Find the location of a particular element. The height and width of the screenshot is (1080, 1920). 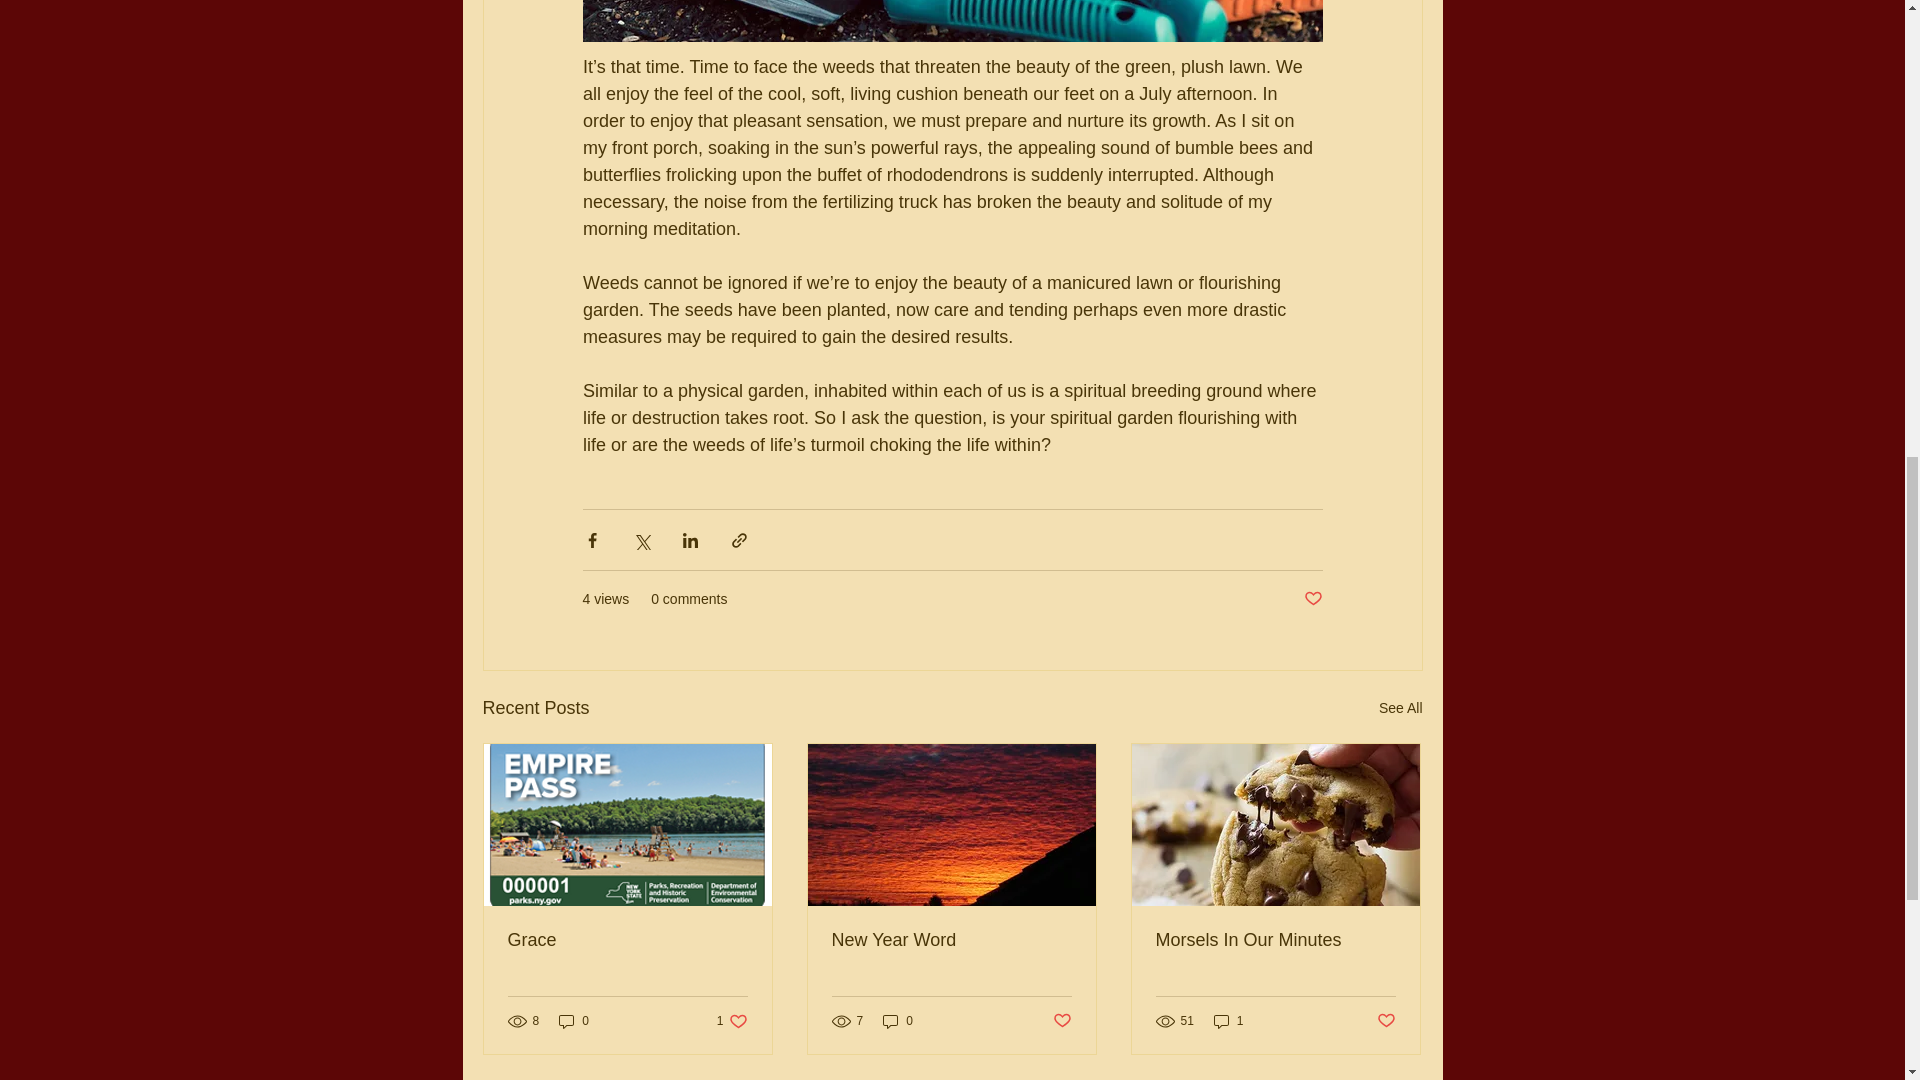

0 is located at coordinates (574, 1021).